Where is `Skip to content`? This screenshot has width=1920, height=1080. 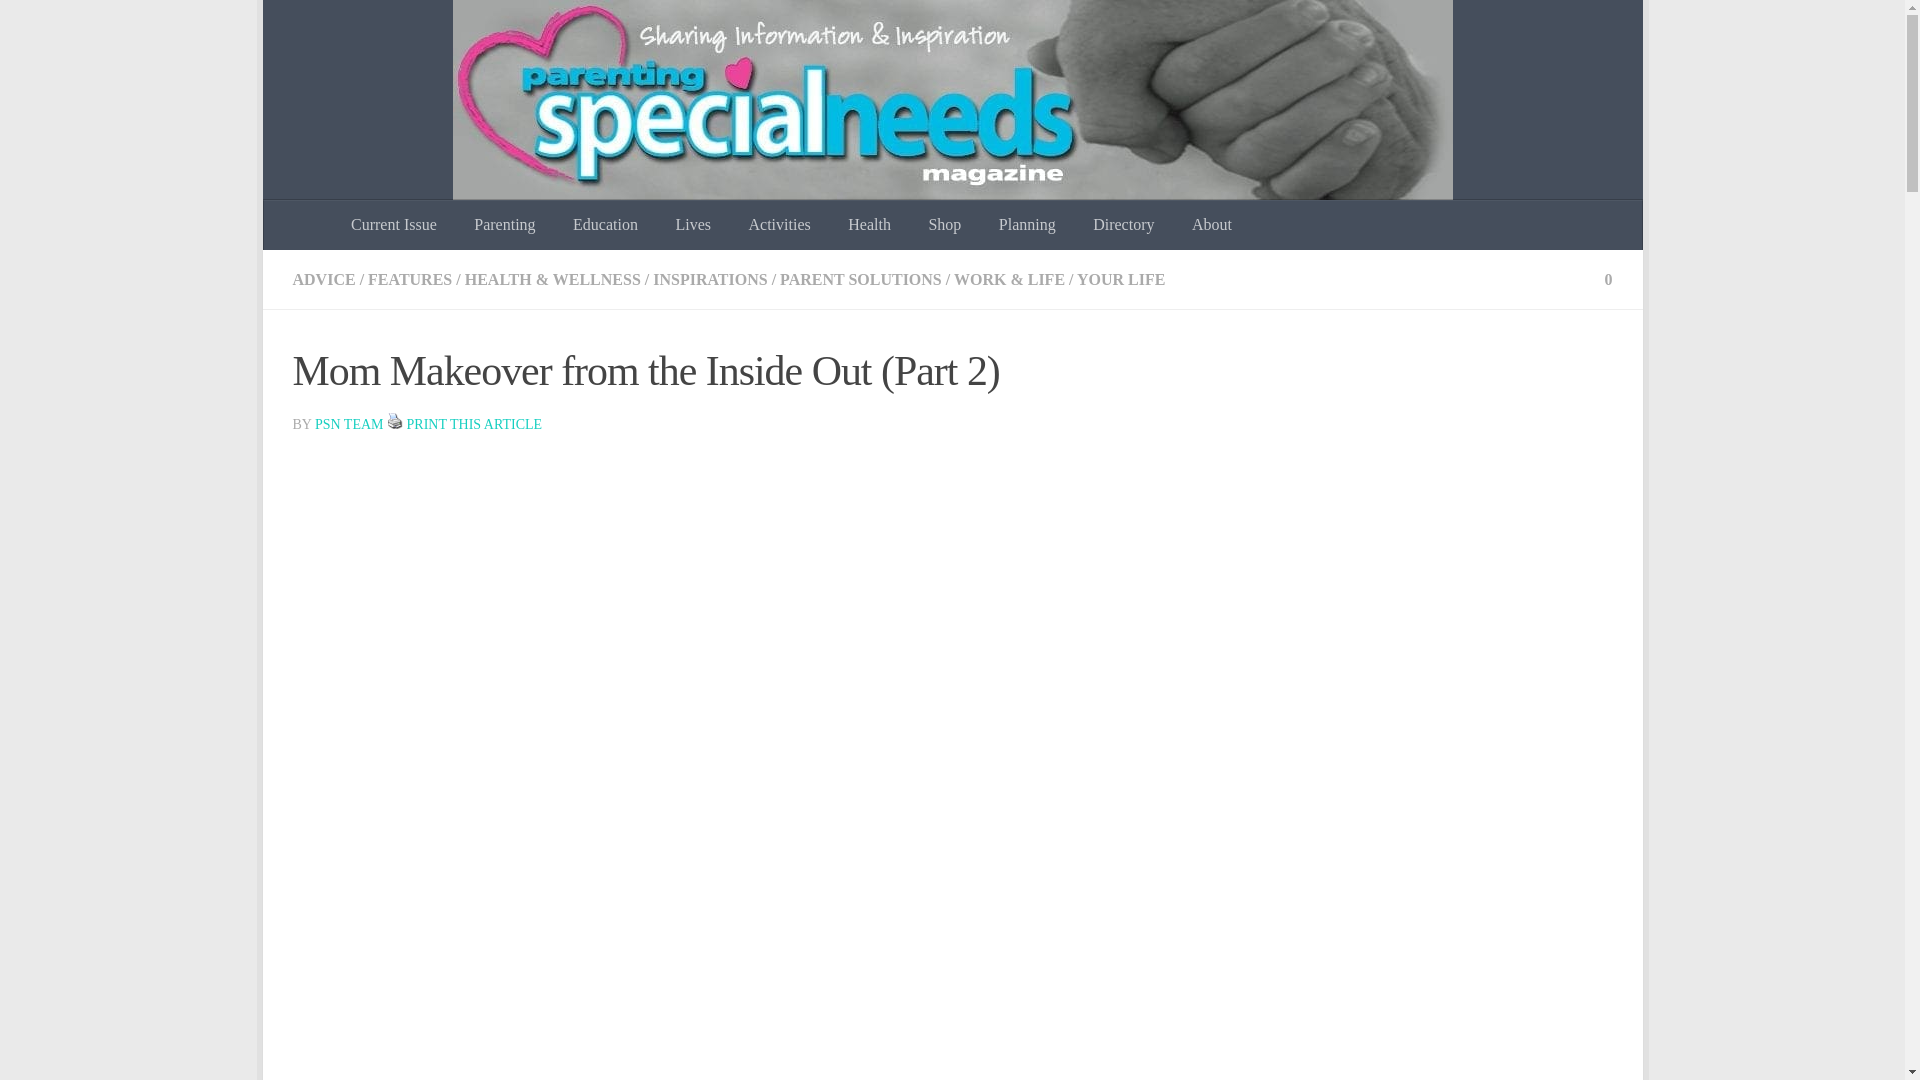 Skip to content is located at coordinates (340, 27).